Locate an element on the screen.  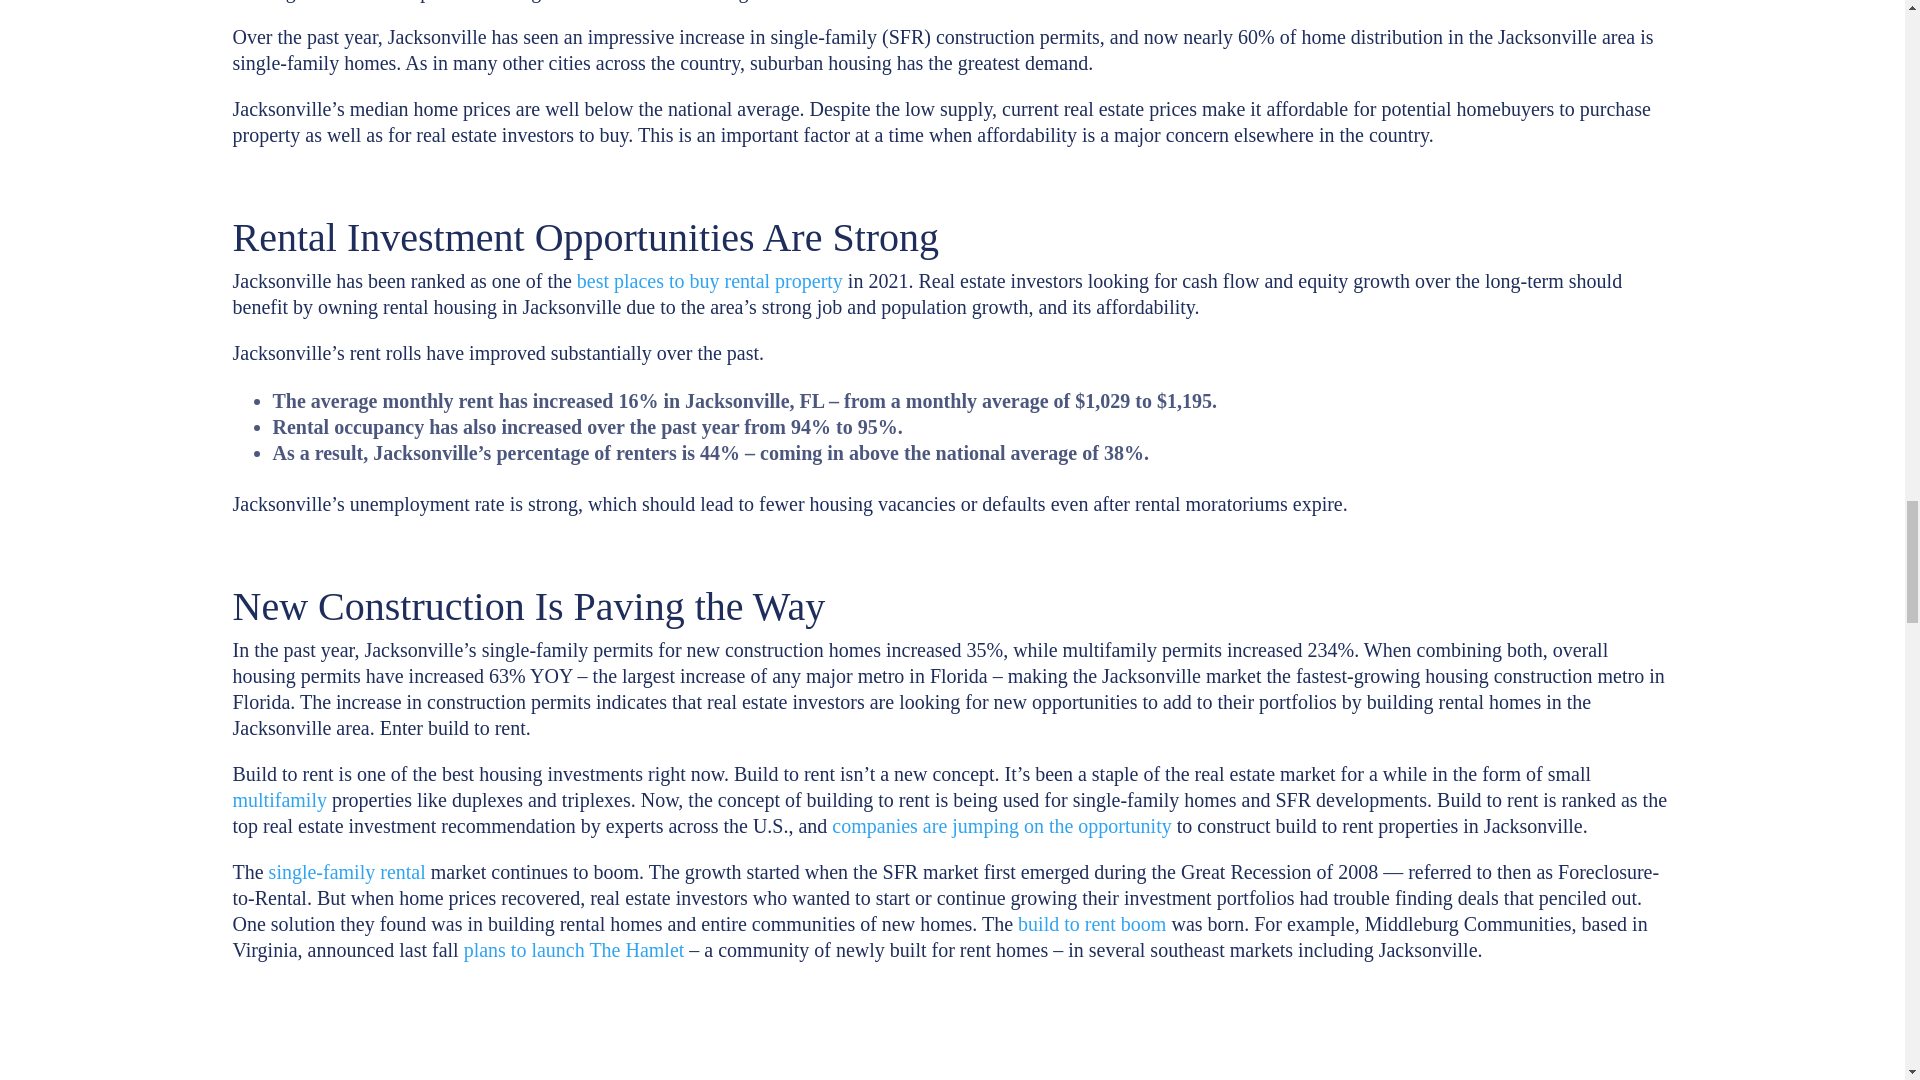
build to rent boom is located at coordinates (1091, 924).